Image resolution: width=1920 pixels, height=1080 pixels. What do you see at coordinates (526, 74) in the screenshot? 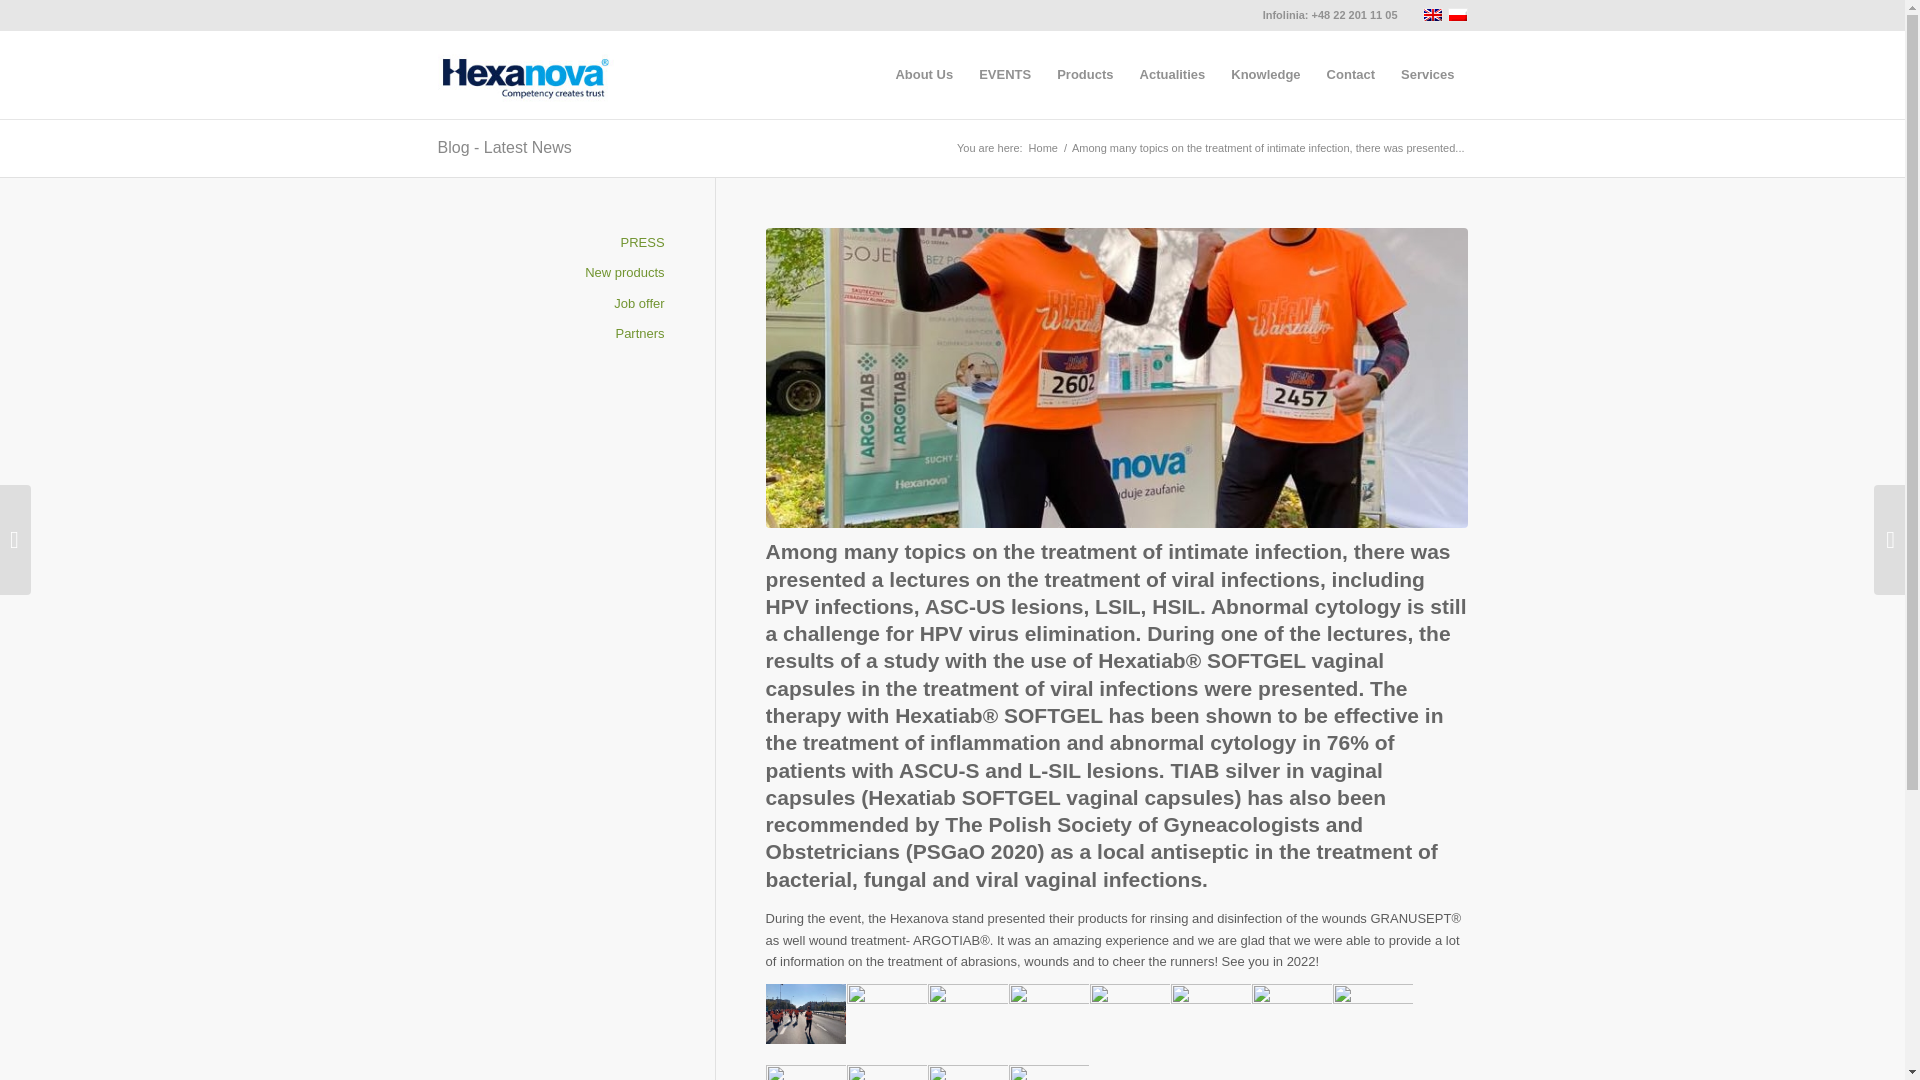
I see `hexanova` at bounding box center [526, 74].